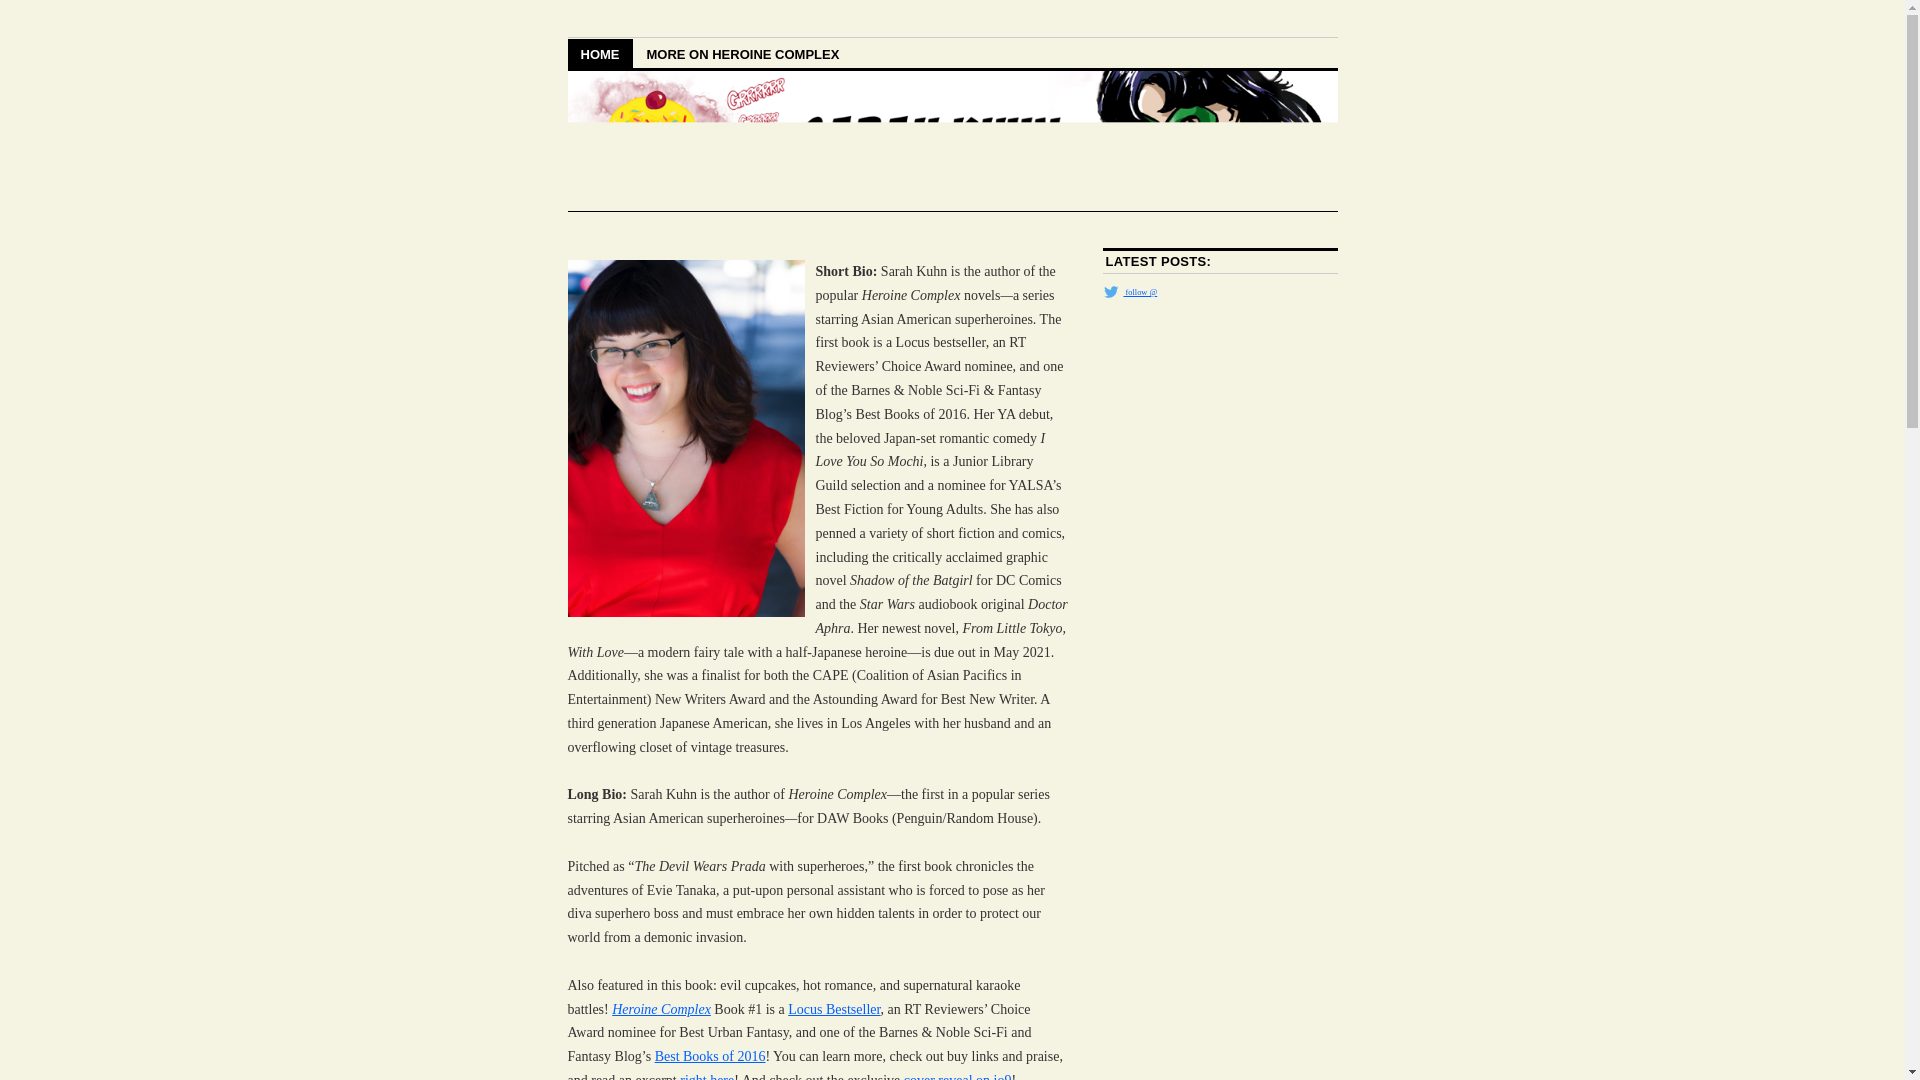 This screenshot has height=1080, width=1920. What do you see at coordinates (706, 1076) in the screenshot?
I see `right here` at bounding box center [706, 1076].